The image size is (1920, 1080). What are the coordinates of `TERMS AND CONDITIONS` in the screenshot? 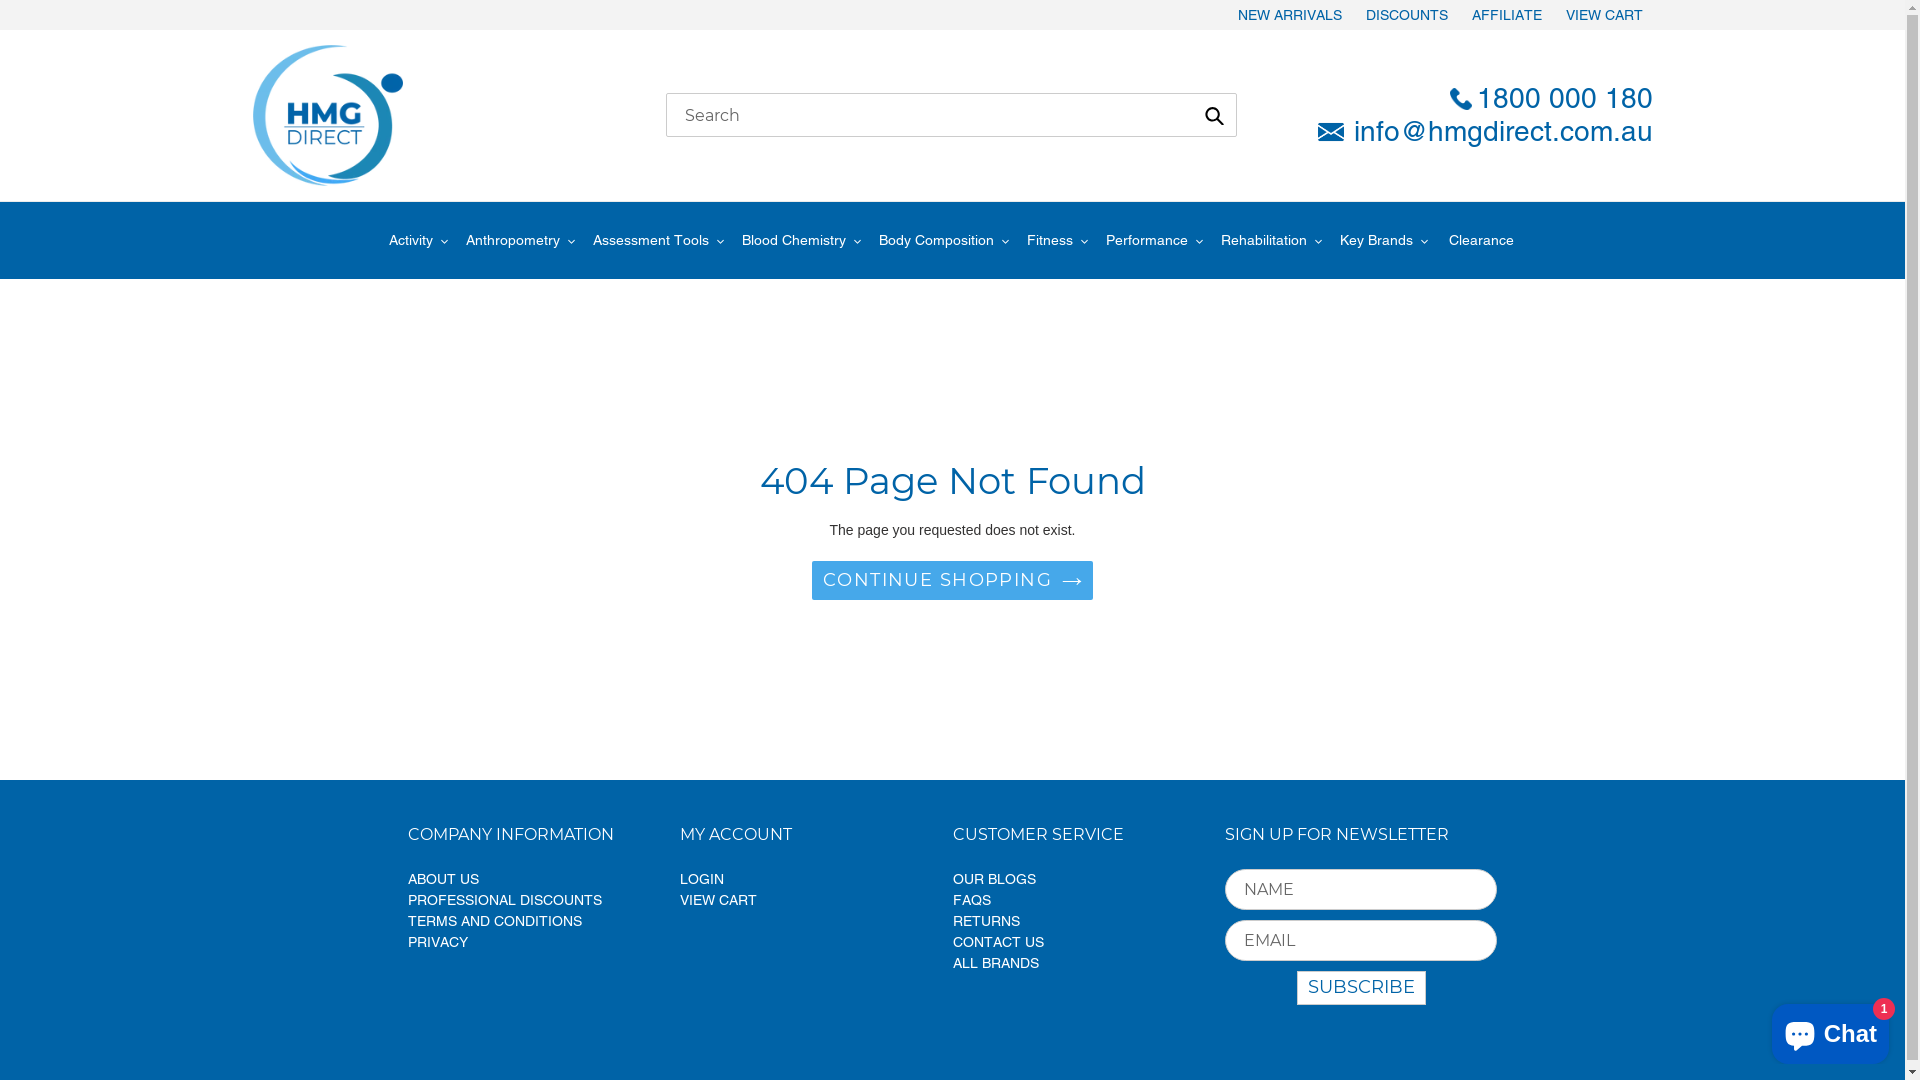 It's located at (495, 921).